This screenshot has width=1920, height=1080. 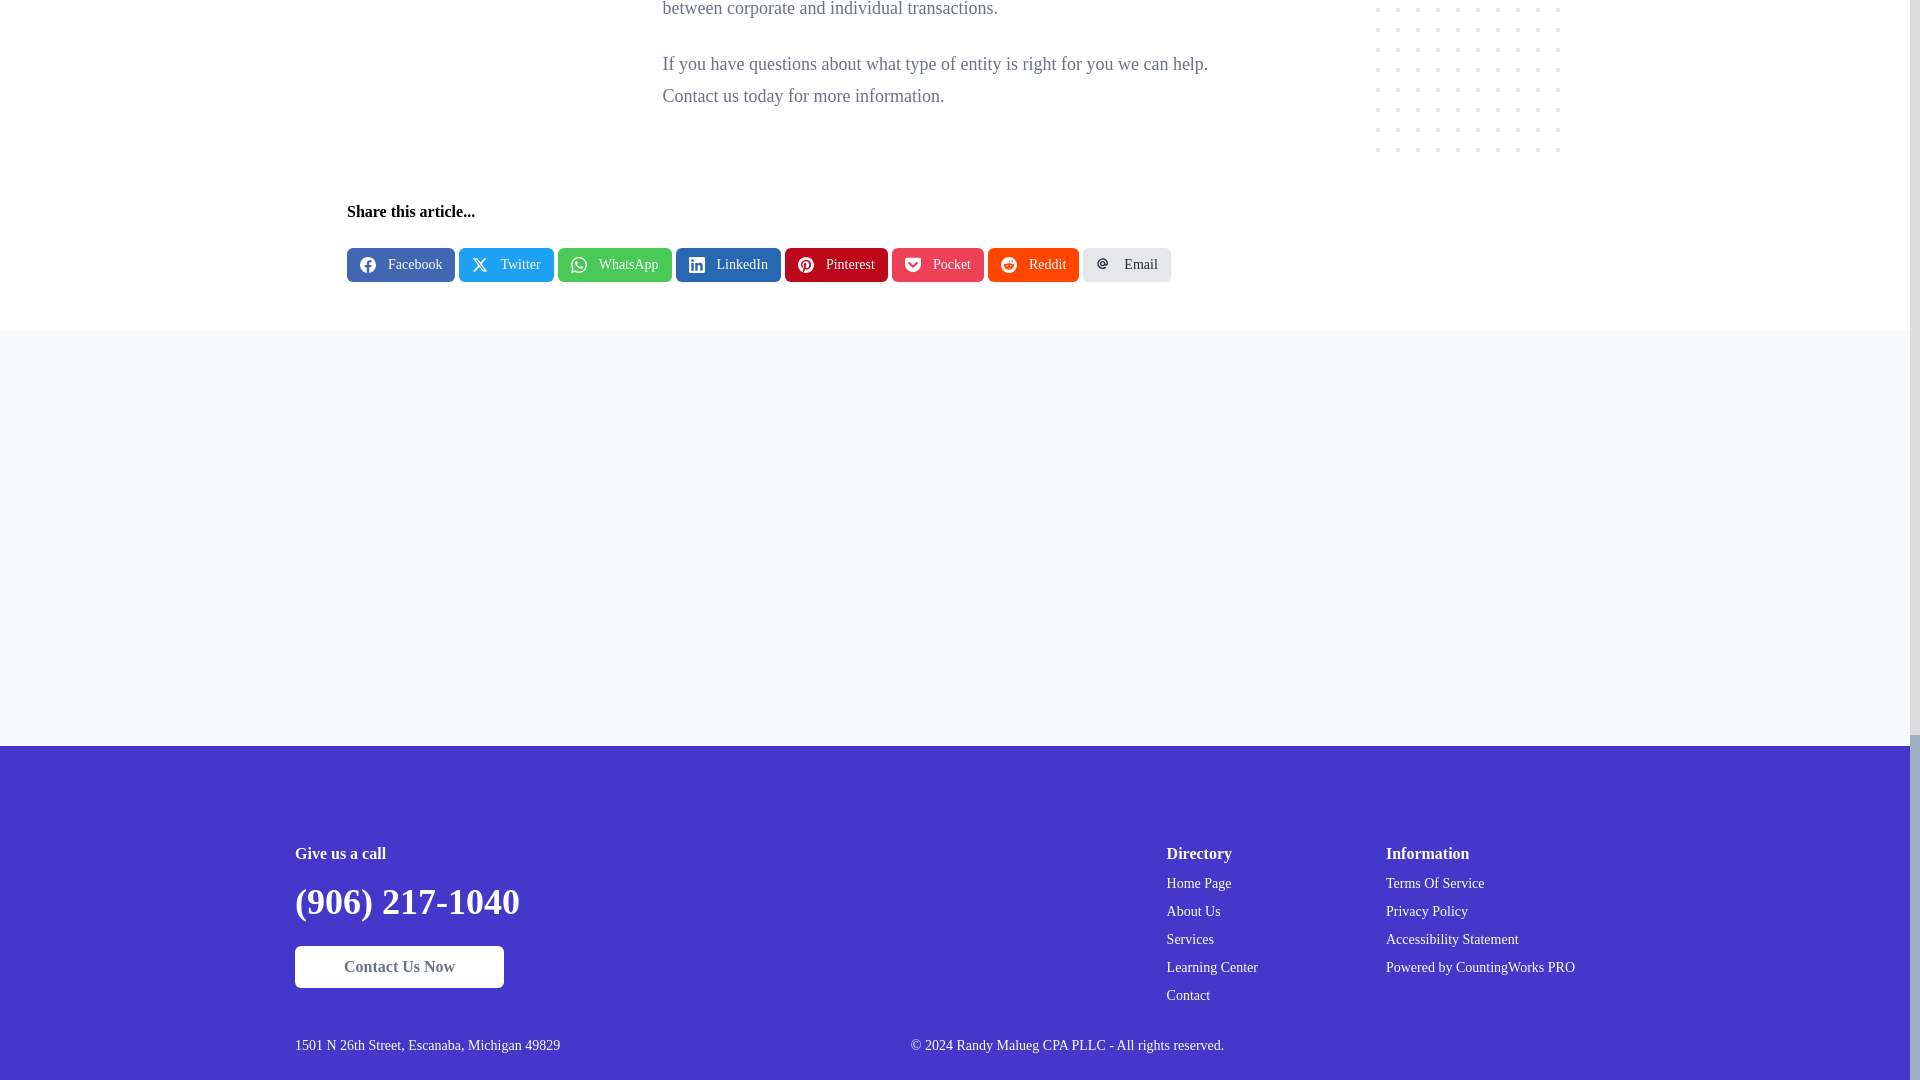 I want to click on Pinterest, so click(x=836, y=264).